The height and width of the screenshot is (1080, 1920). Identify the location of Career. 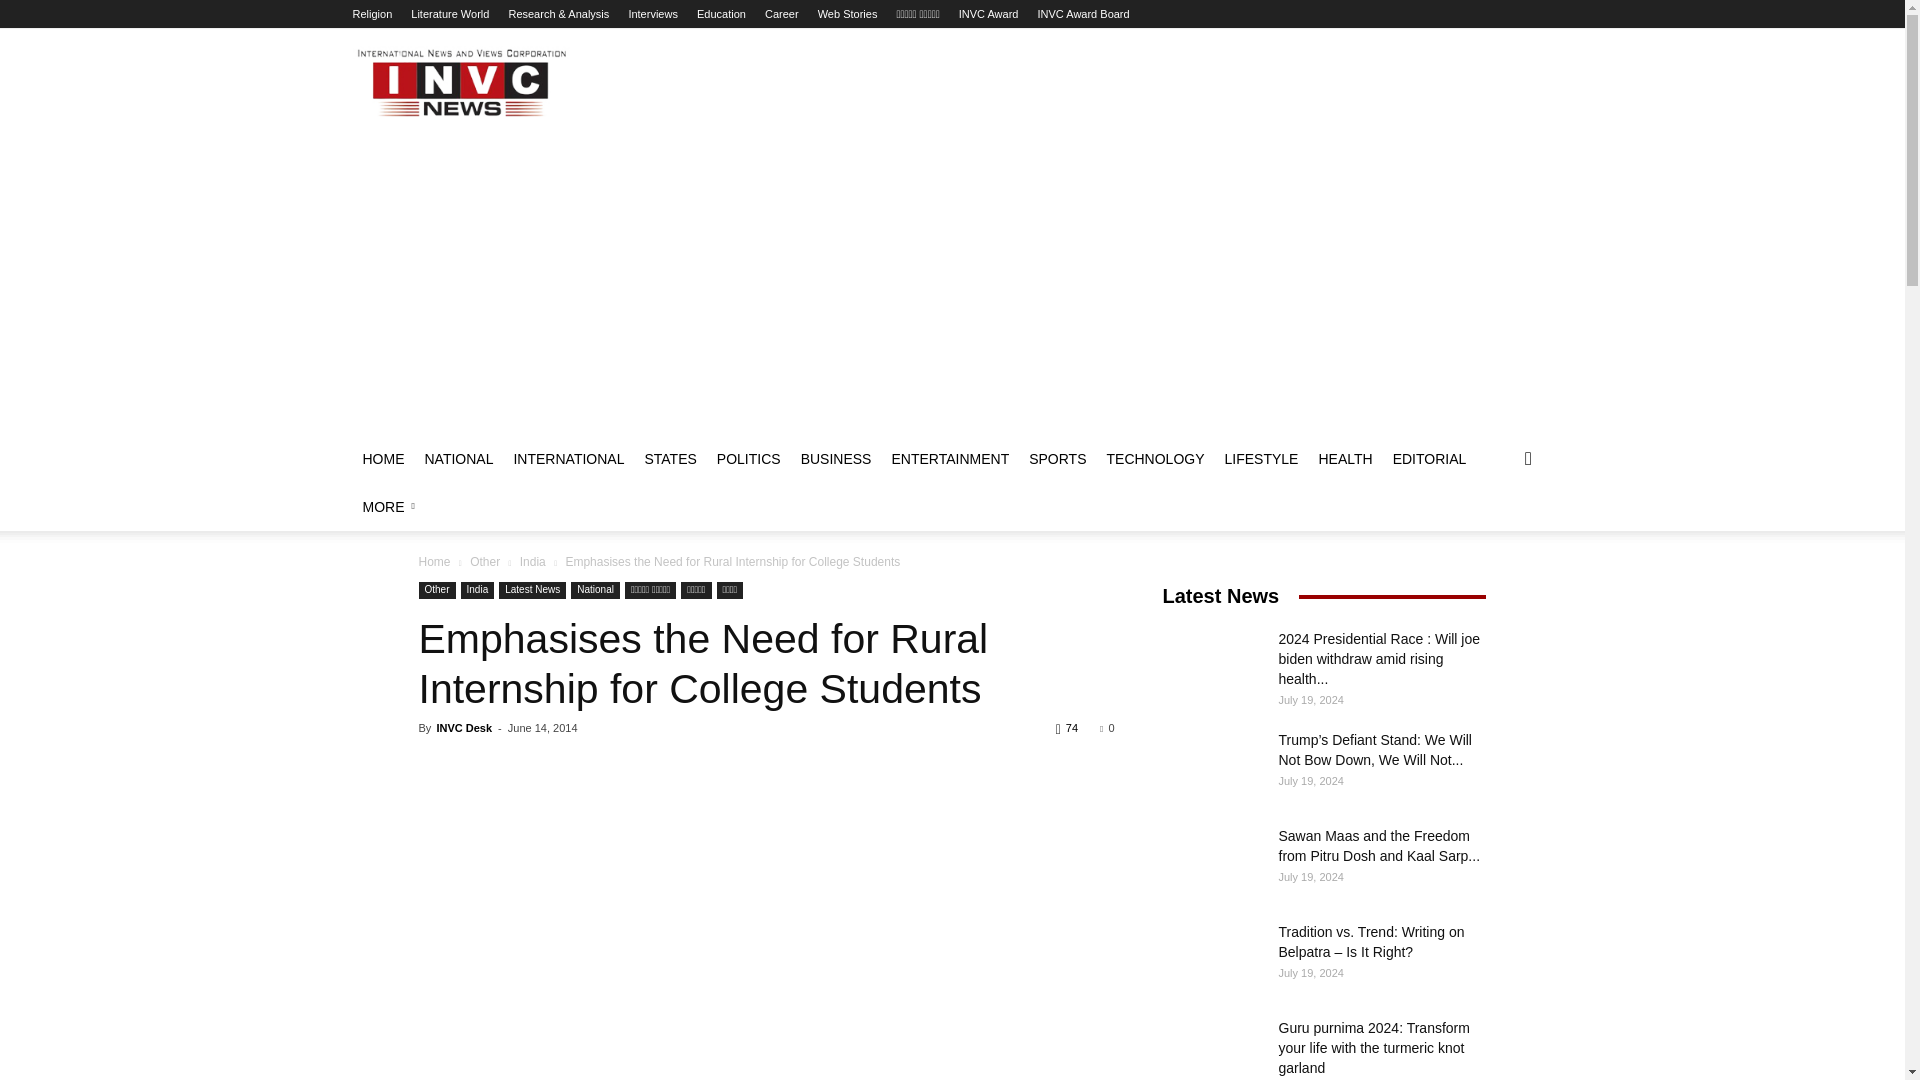
(781, 14).